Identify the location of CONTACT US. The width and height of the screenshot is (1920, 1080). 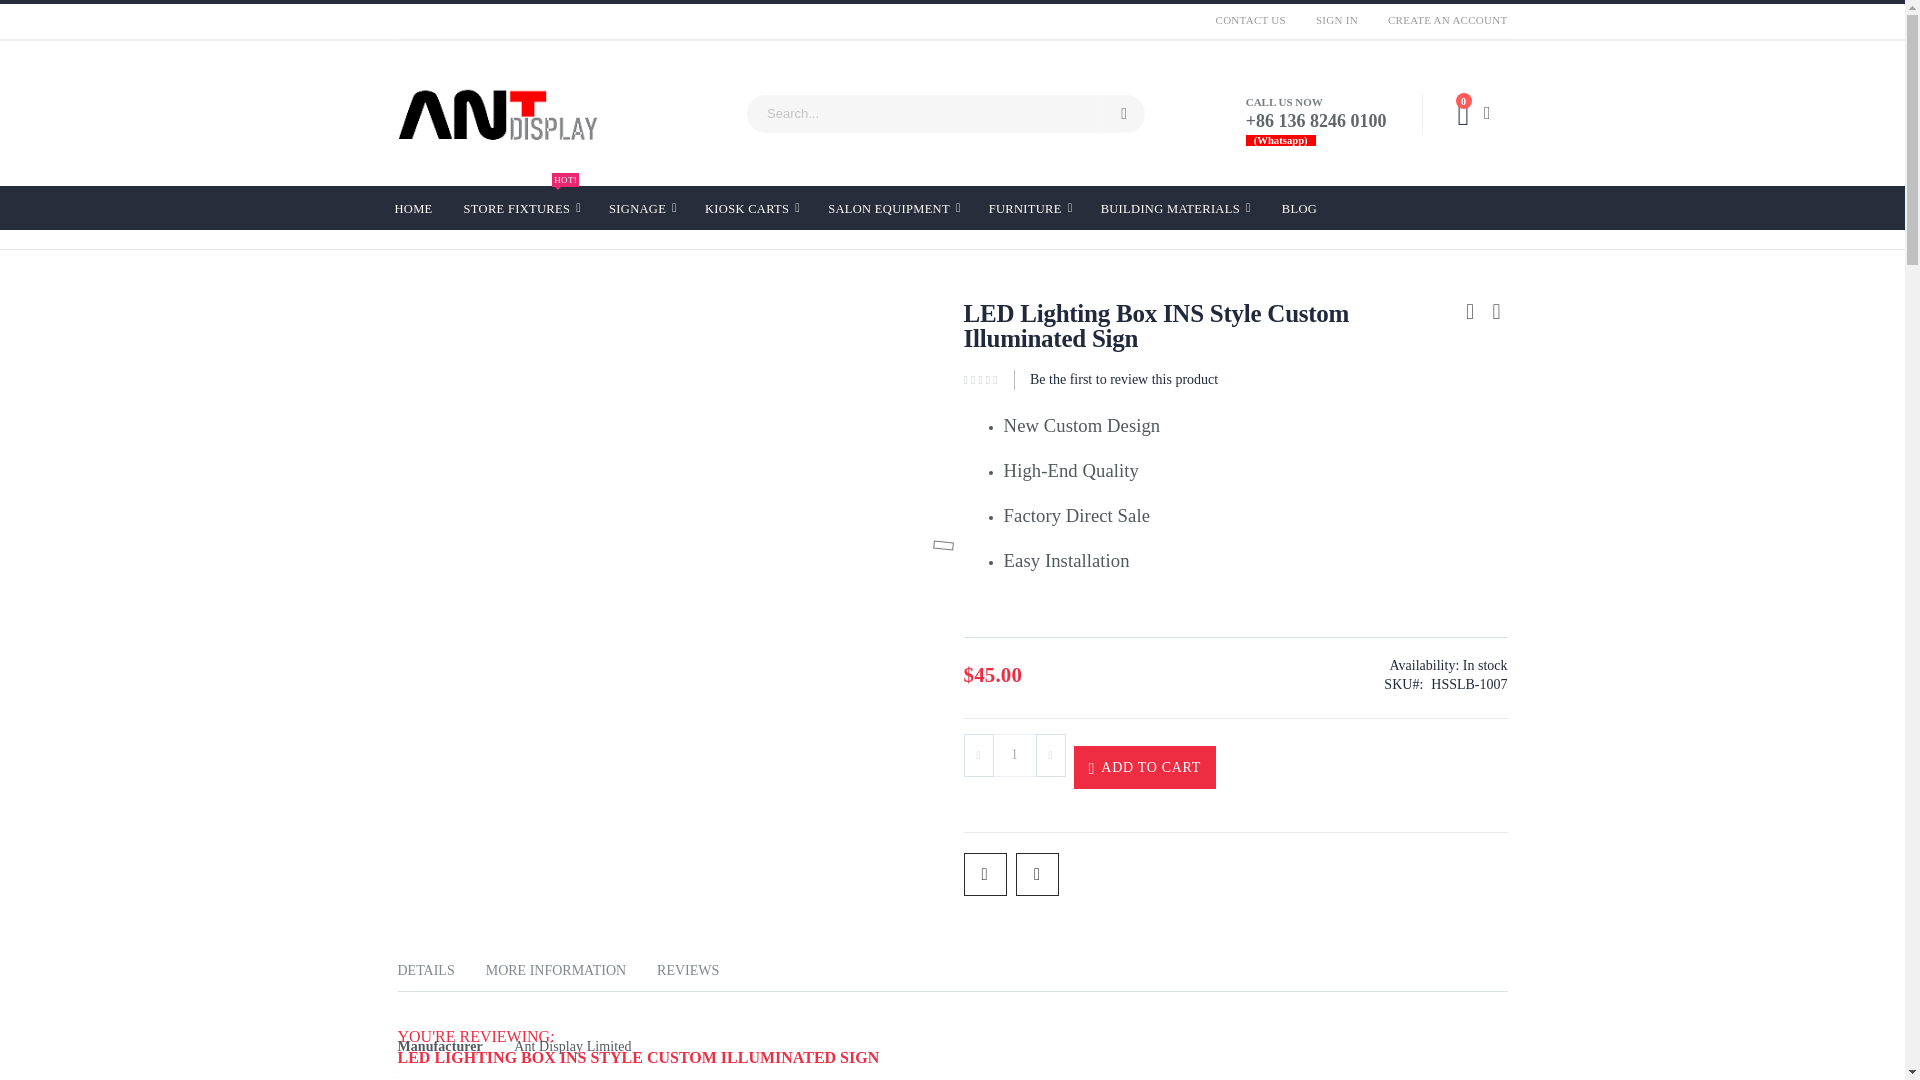
(1251, 20).